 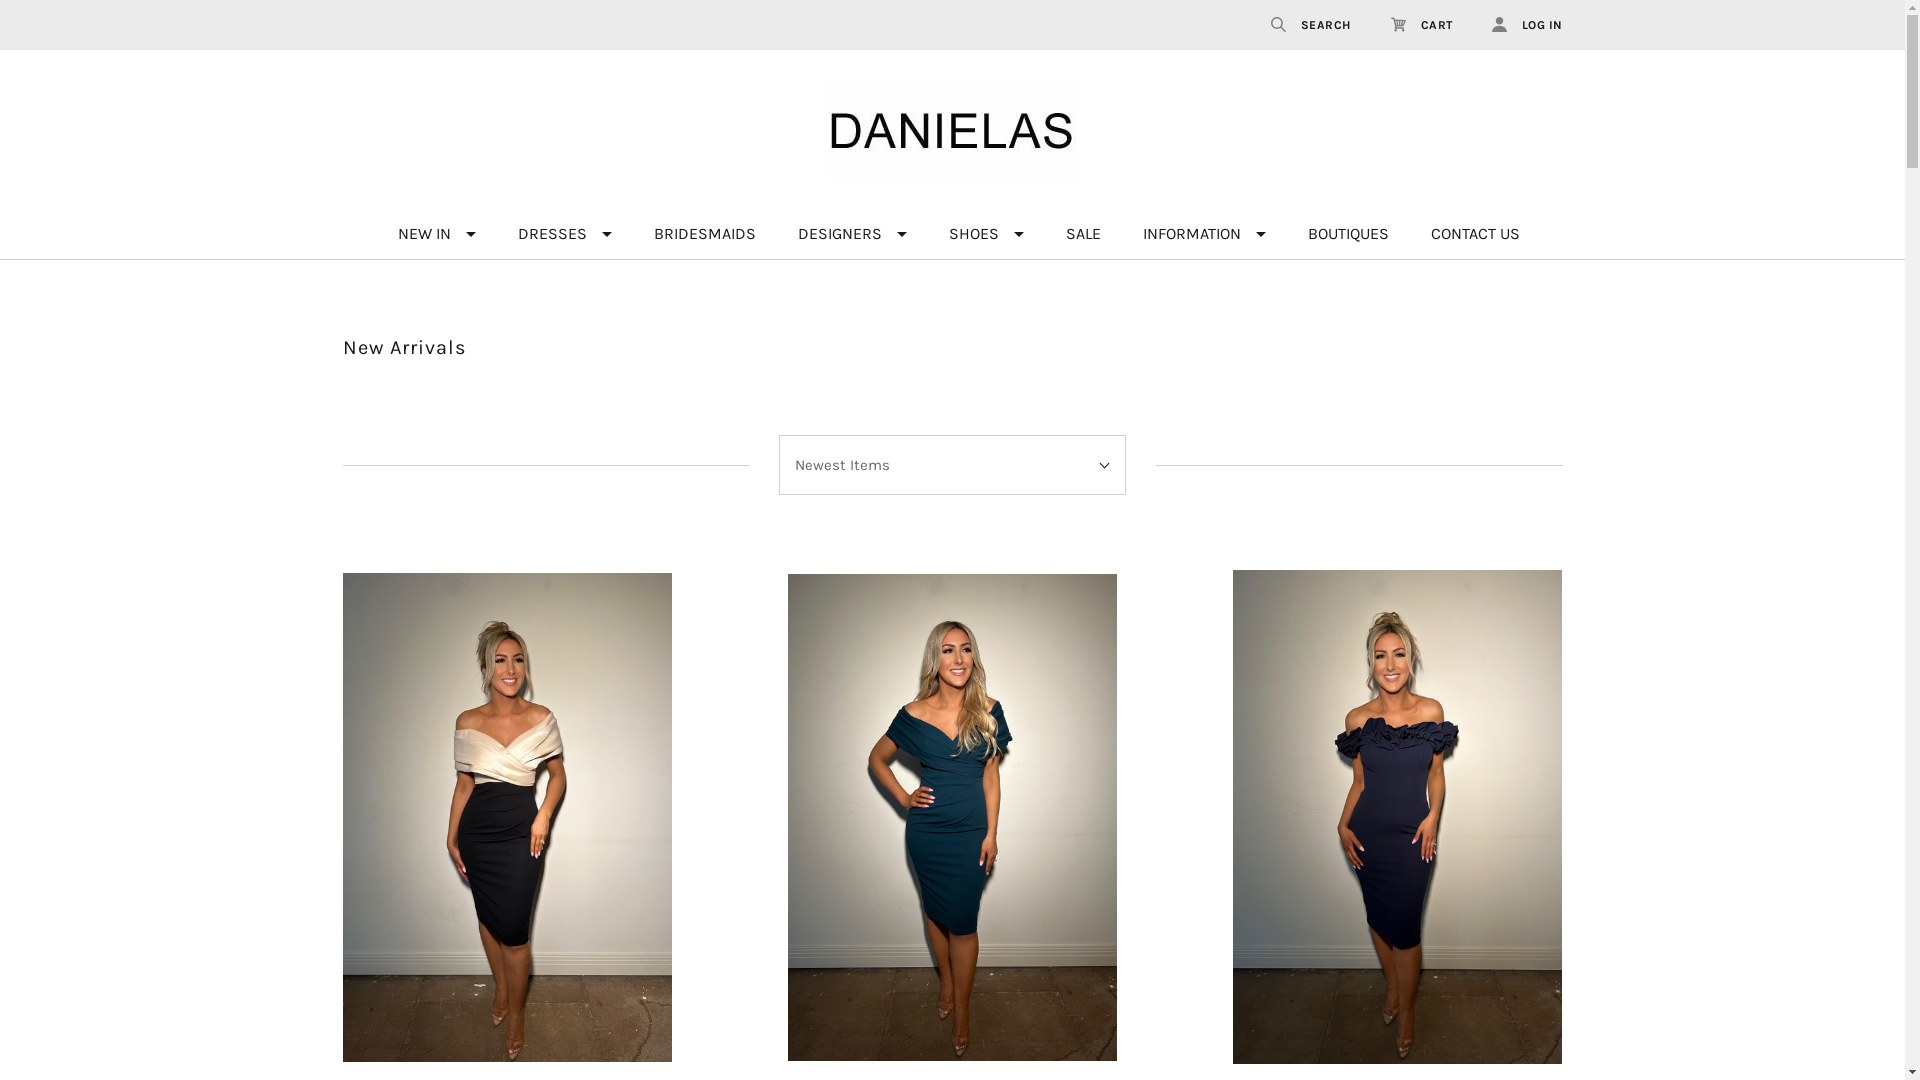 What do you see at coordinates (564, 234) in the screenshot?
I see `DRESSES` at bounding box center [564, 234].